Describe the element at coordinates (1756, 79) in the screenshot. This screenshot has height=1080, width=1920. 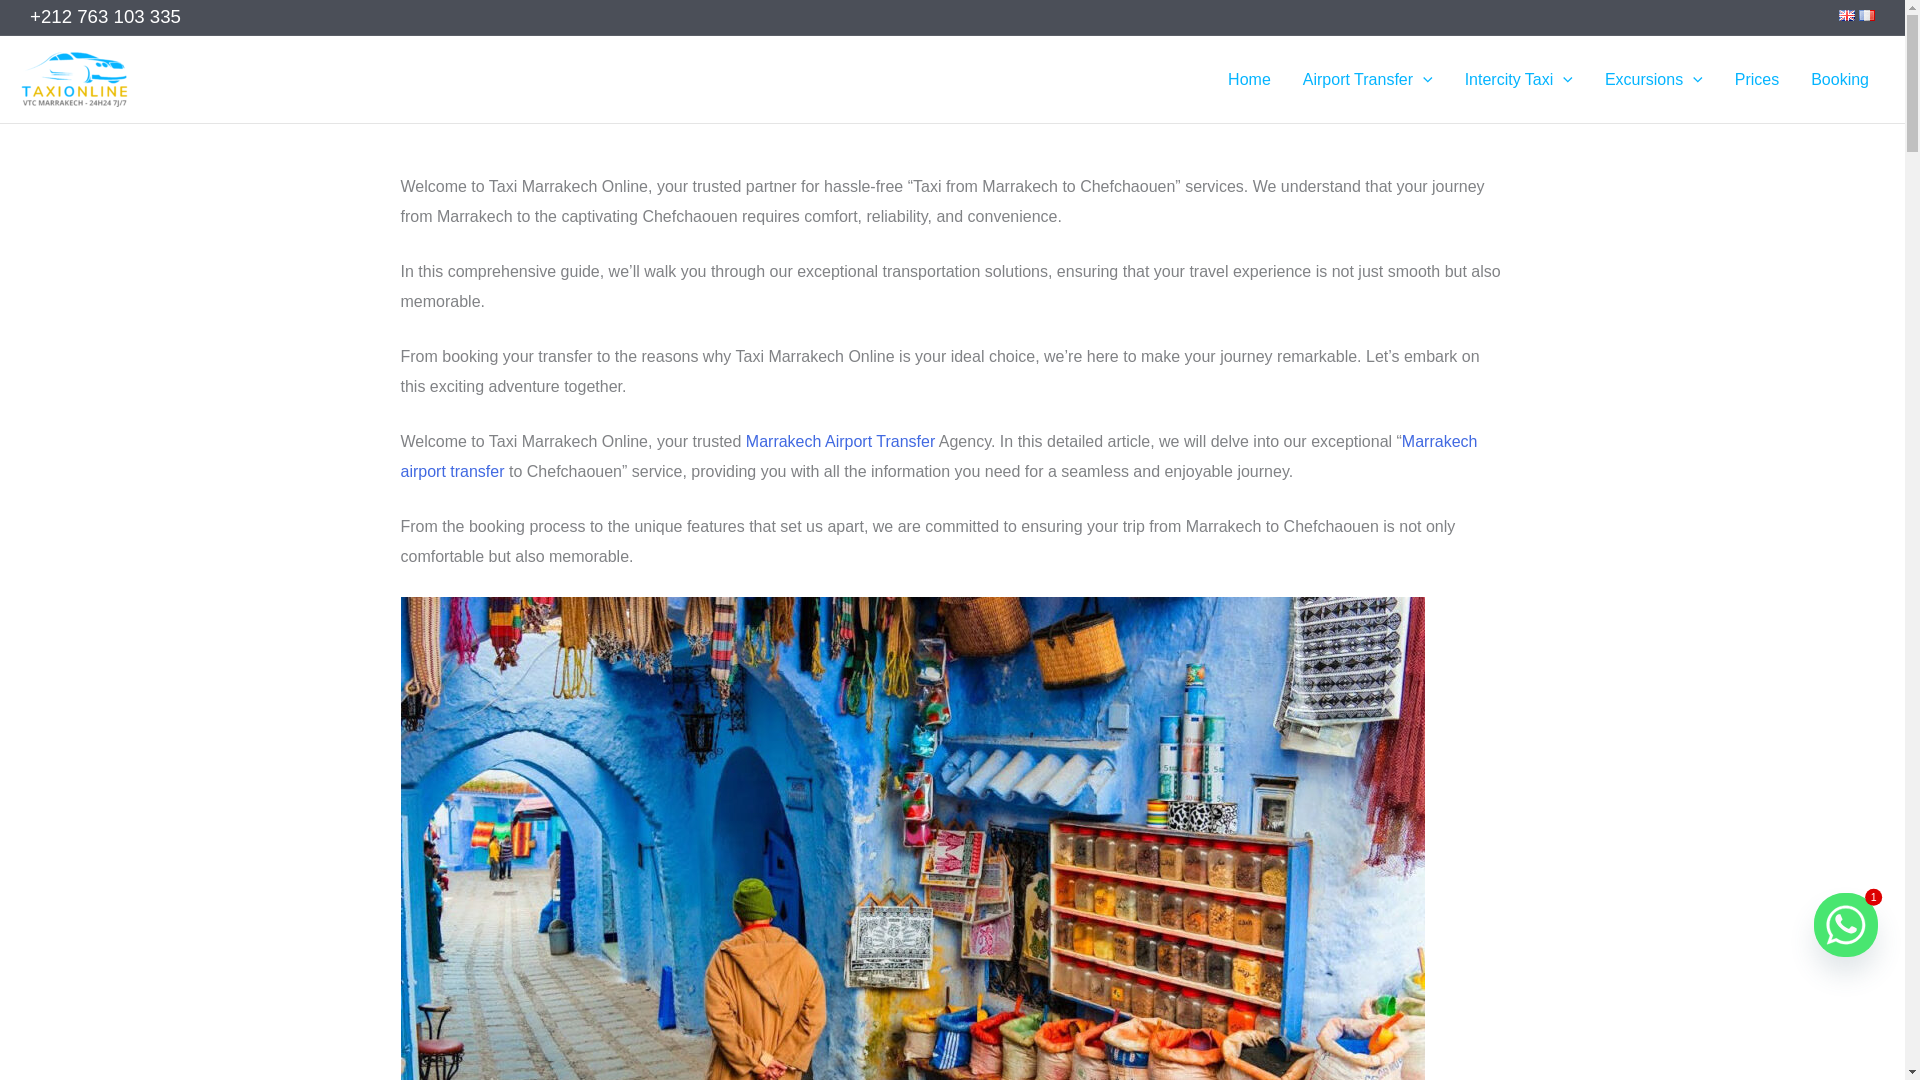
I see `Prices` at that location.